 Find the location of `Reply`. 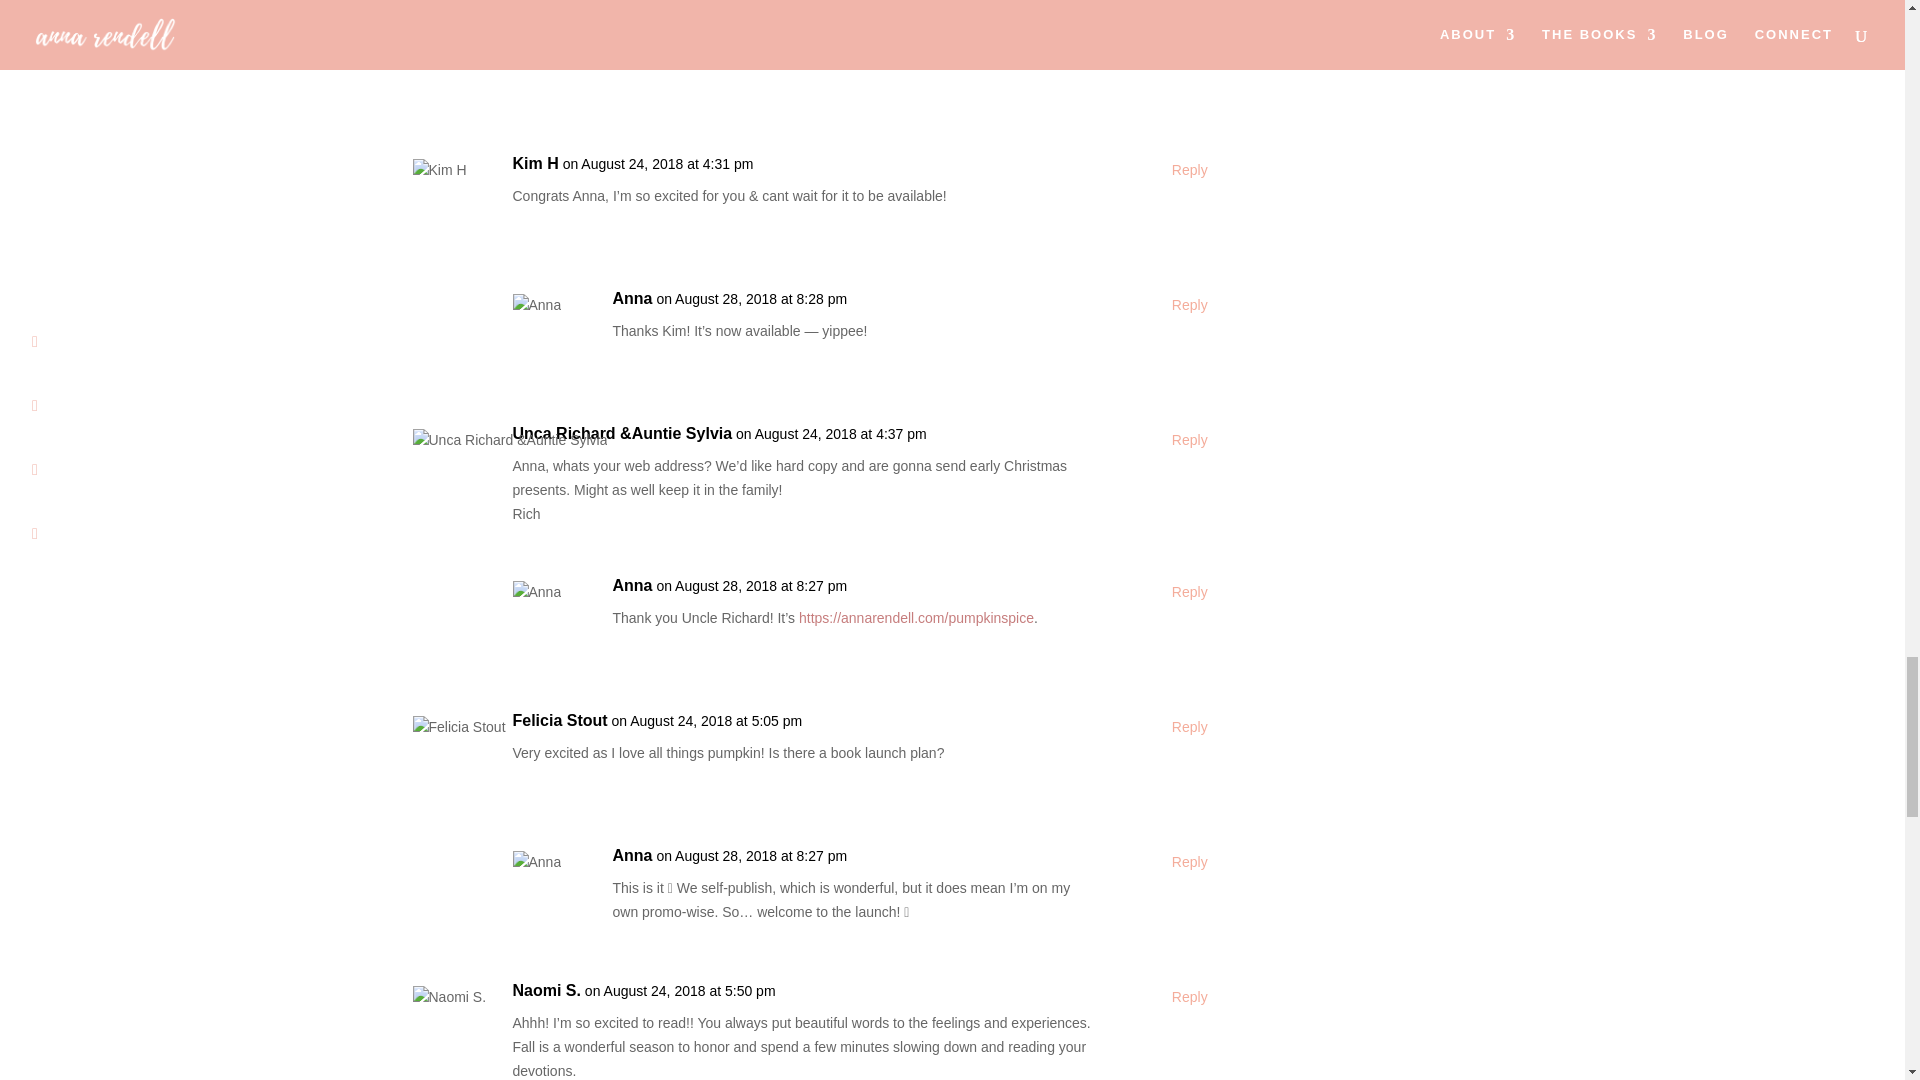

Reply is located at coordinates (1189, 998).